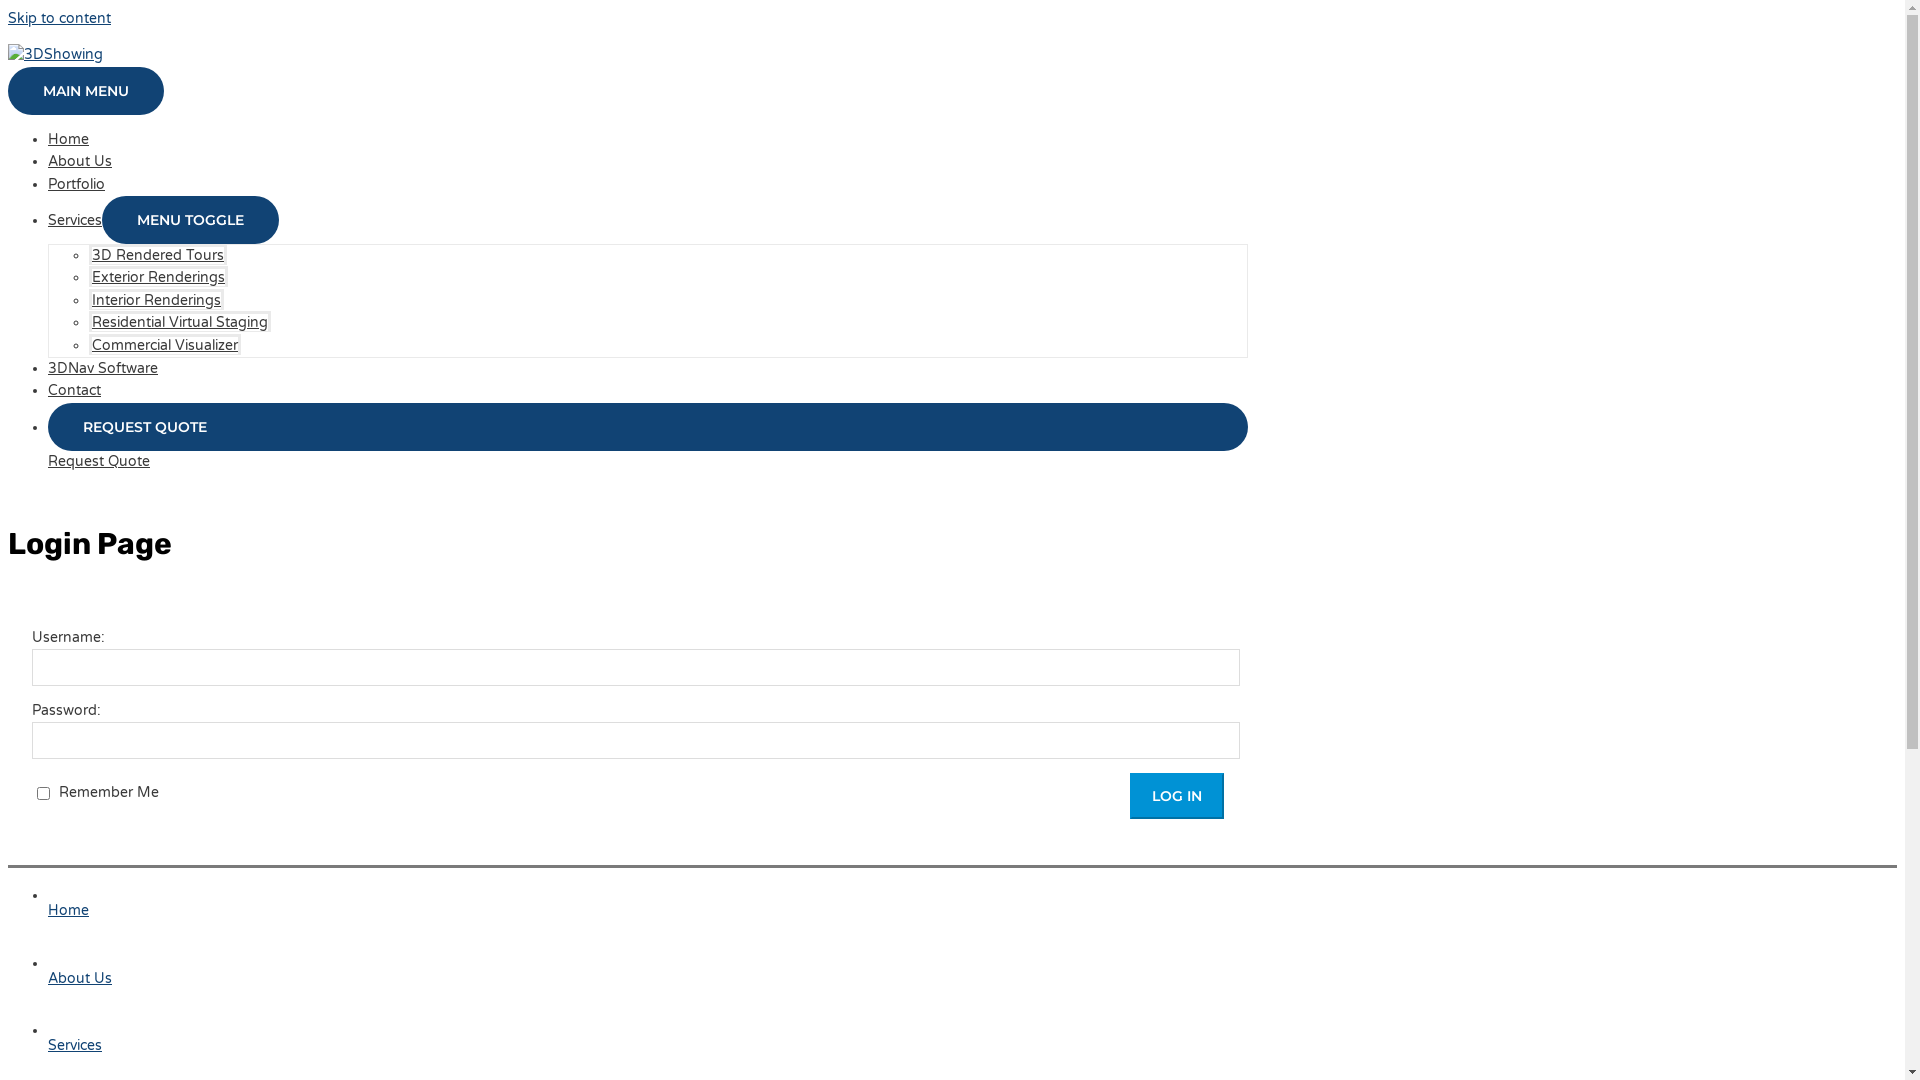 This screenshot has height=1080, width=1920. What do you see at coordinates (180, 322) in the screenshot?
I see `Residential Virtual Staging` at bounding box center [180, 322].